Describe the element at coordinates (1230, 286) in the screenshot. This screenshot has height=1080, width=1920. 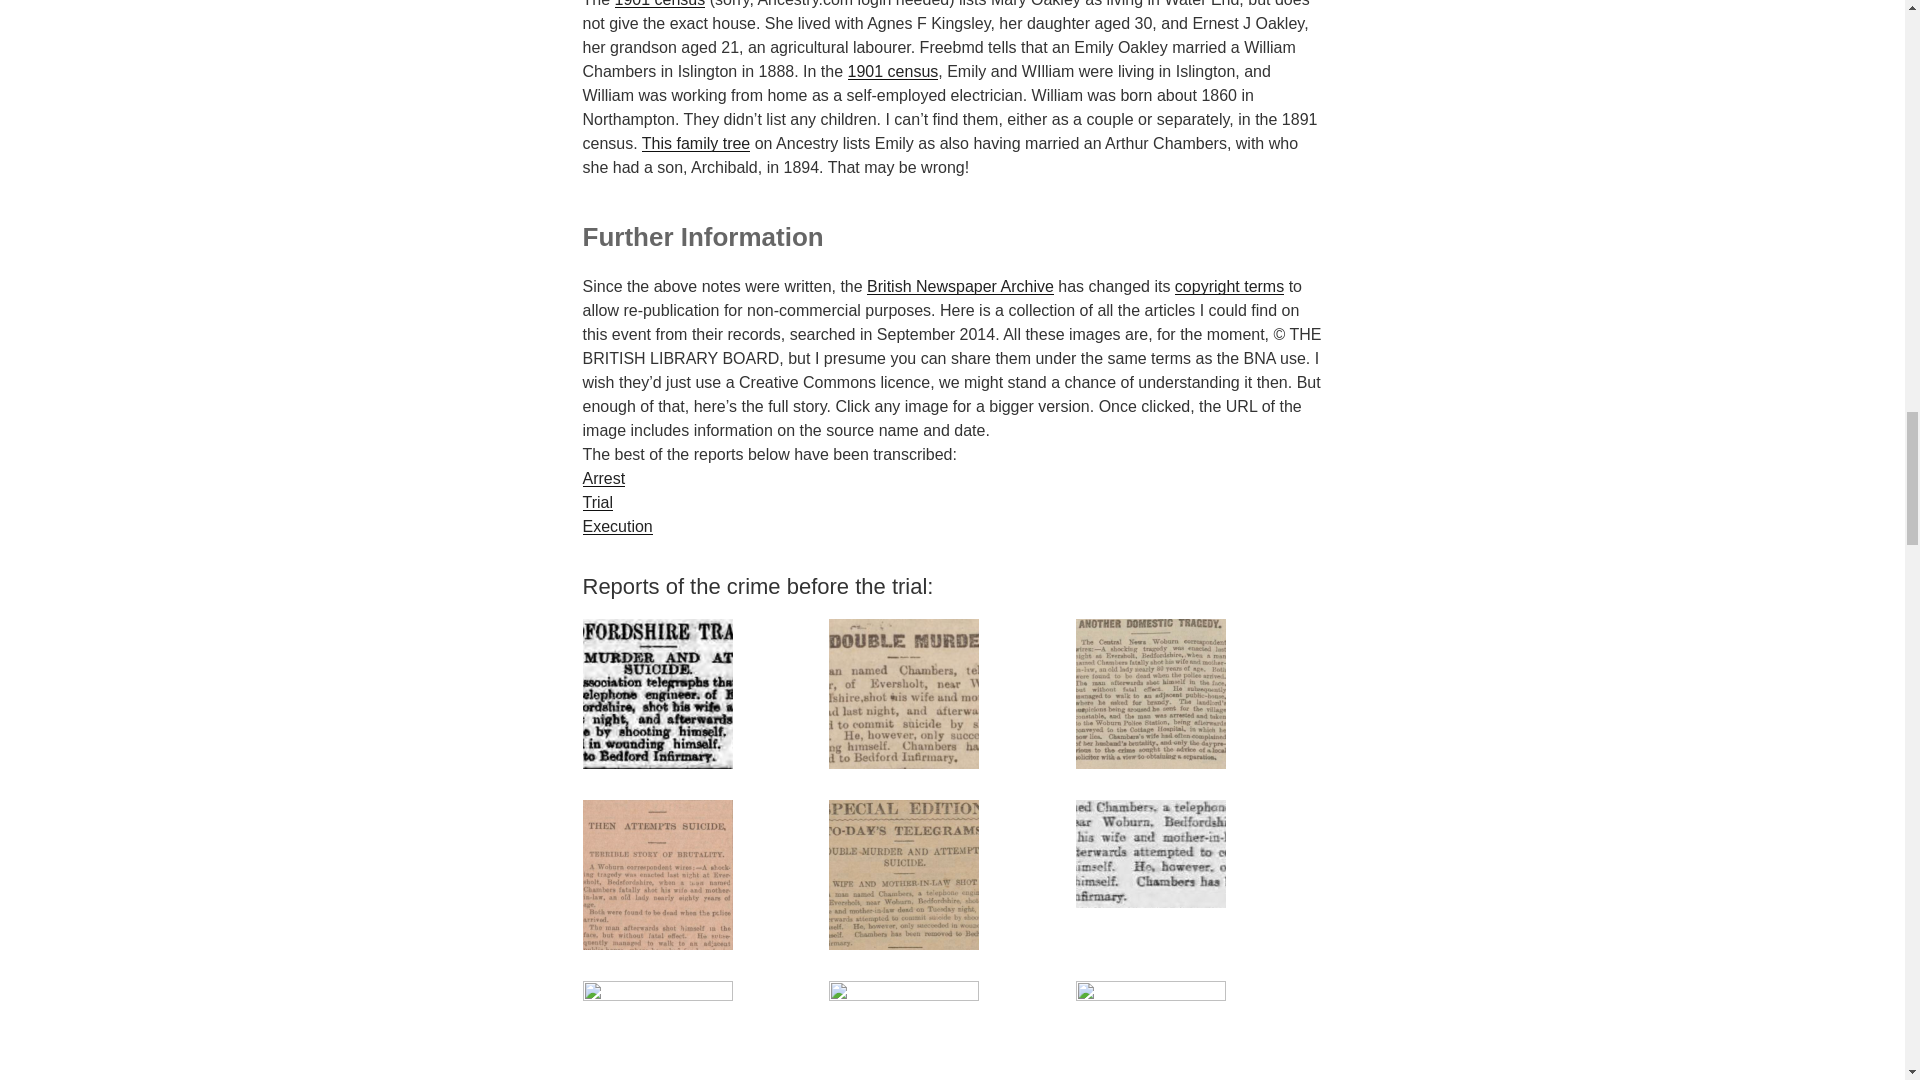
I see `copyright terms` at that location.